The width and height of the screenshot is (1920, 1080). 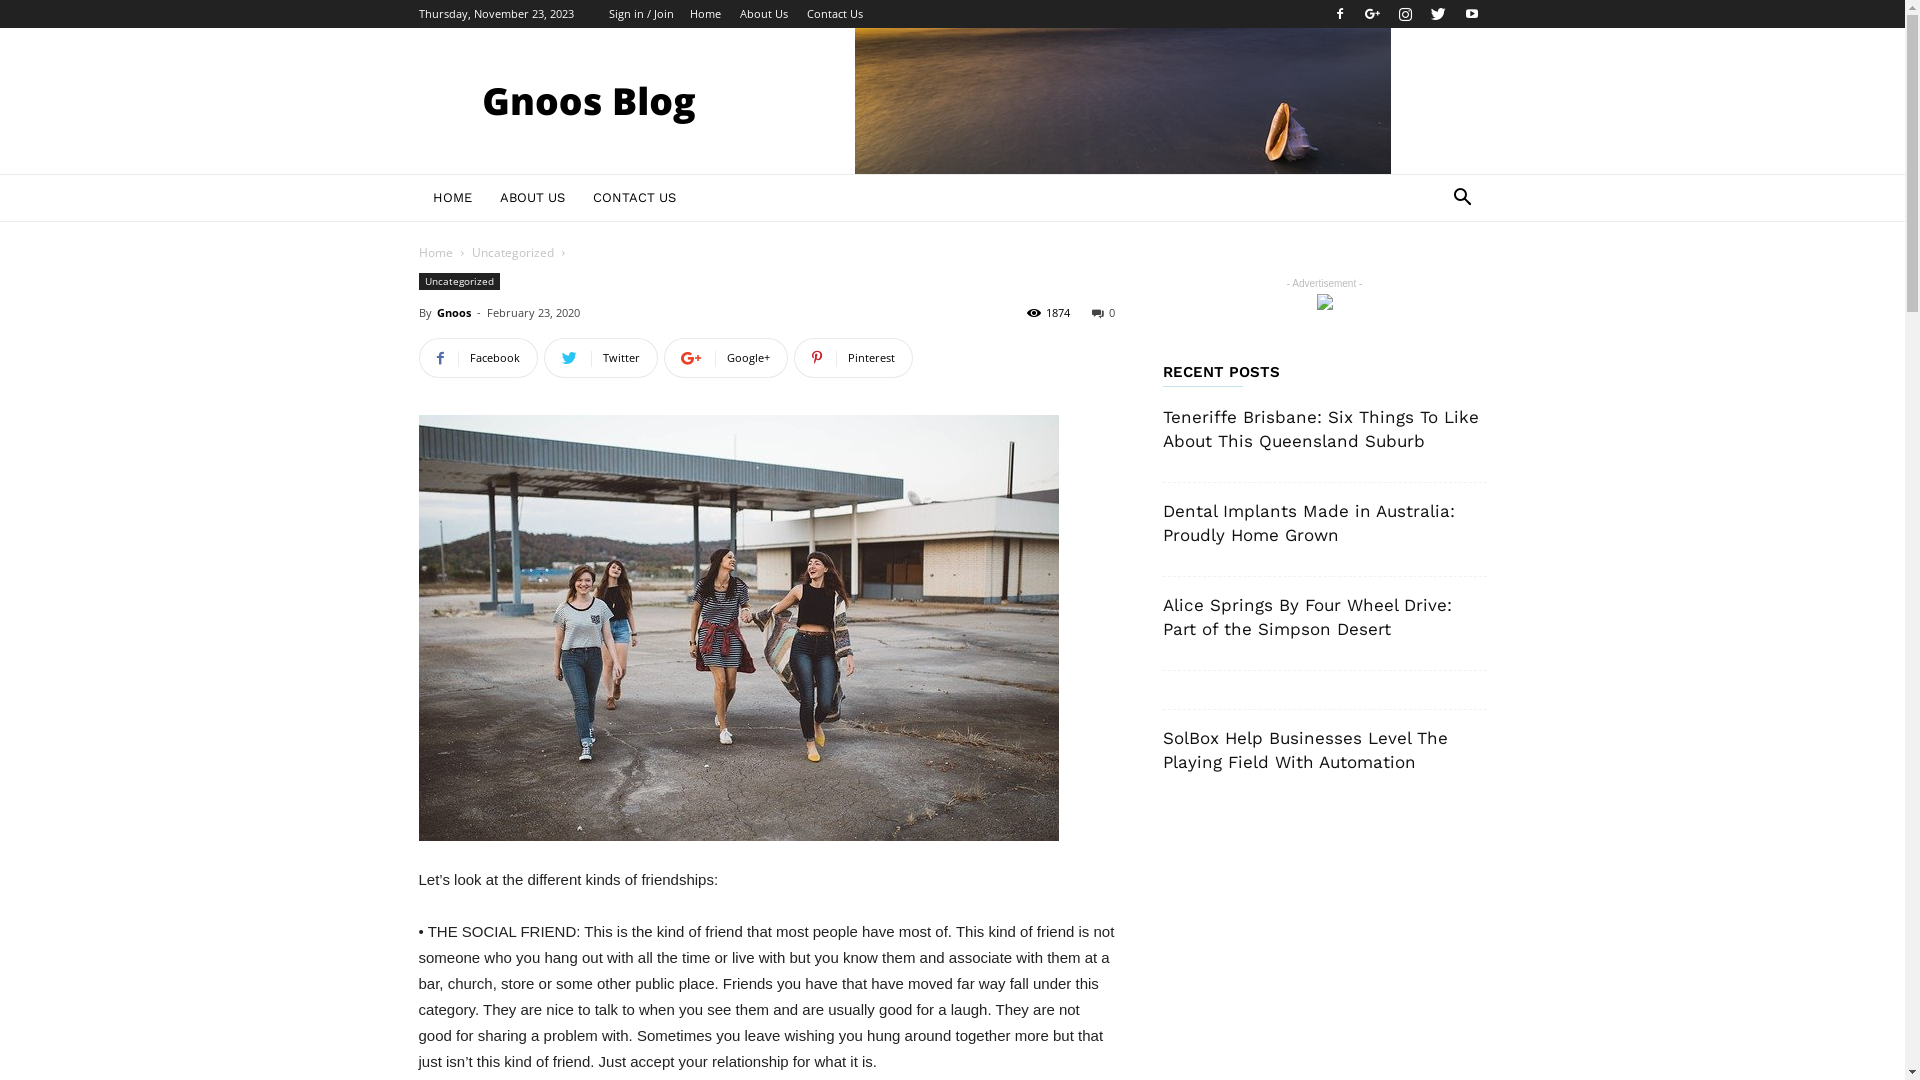 I want to click on Sign in / Join, so click(x=640, y=14).